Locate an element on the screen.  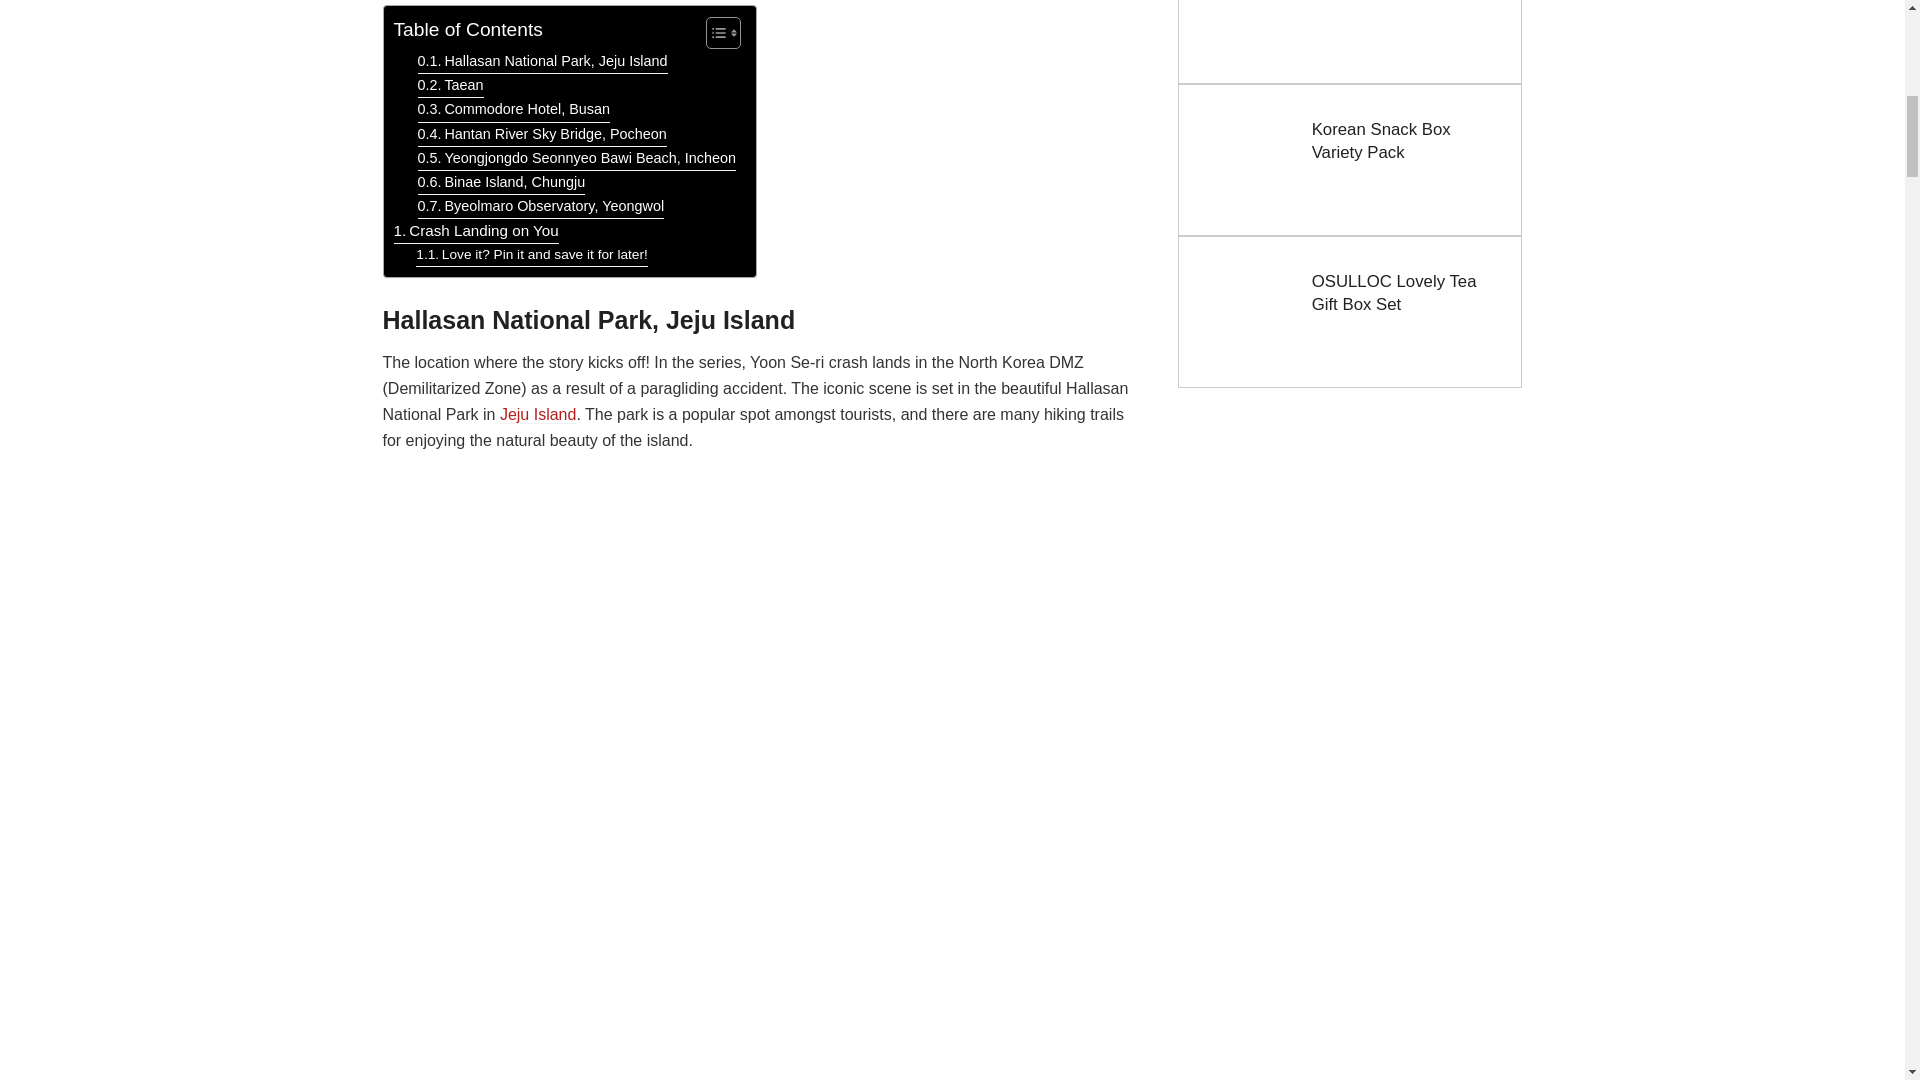
Commodore Hotel, Busan is located at coordinates (514, 110).